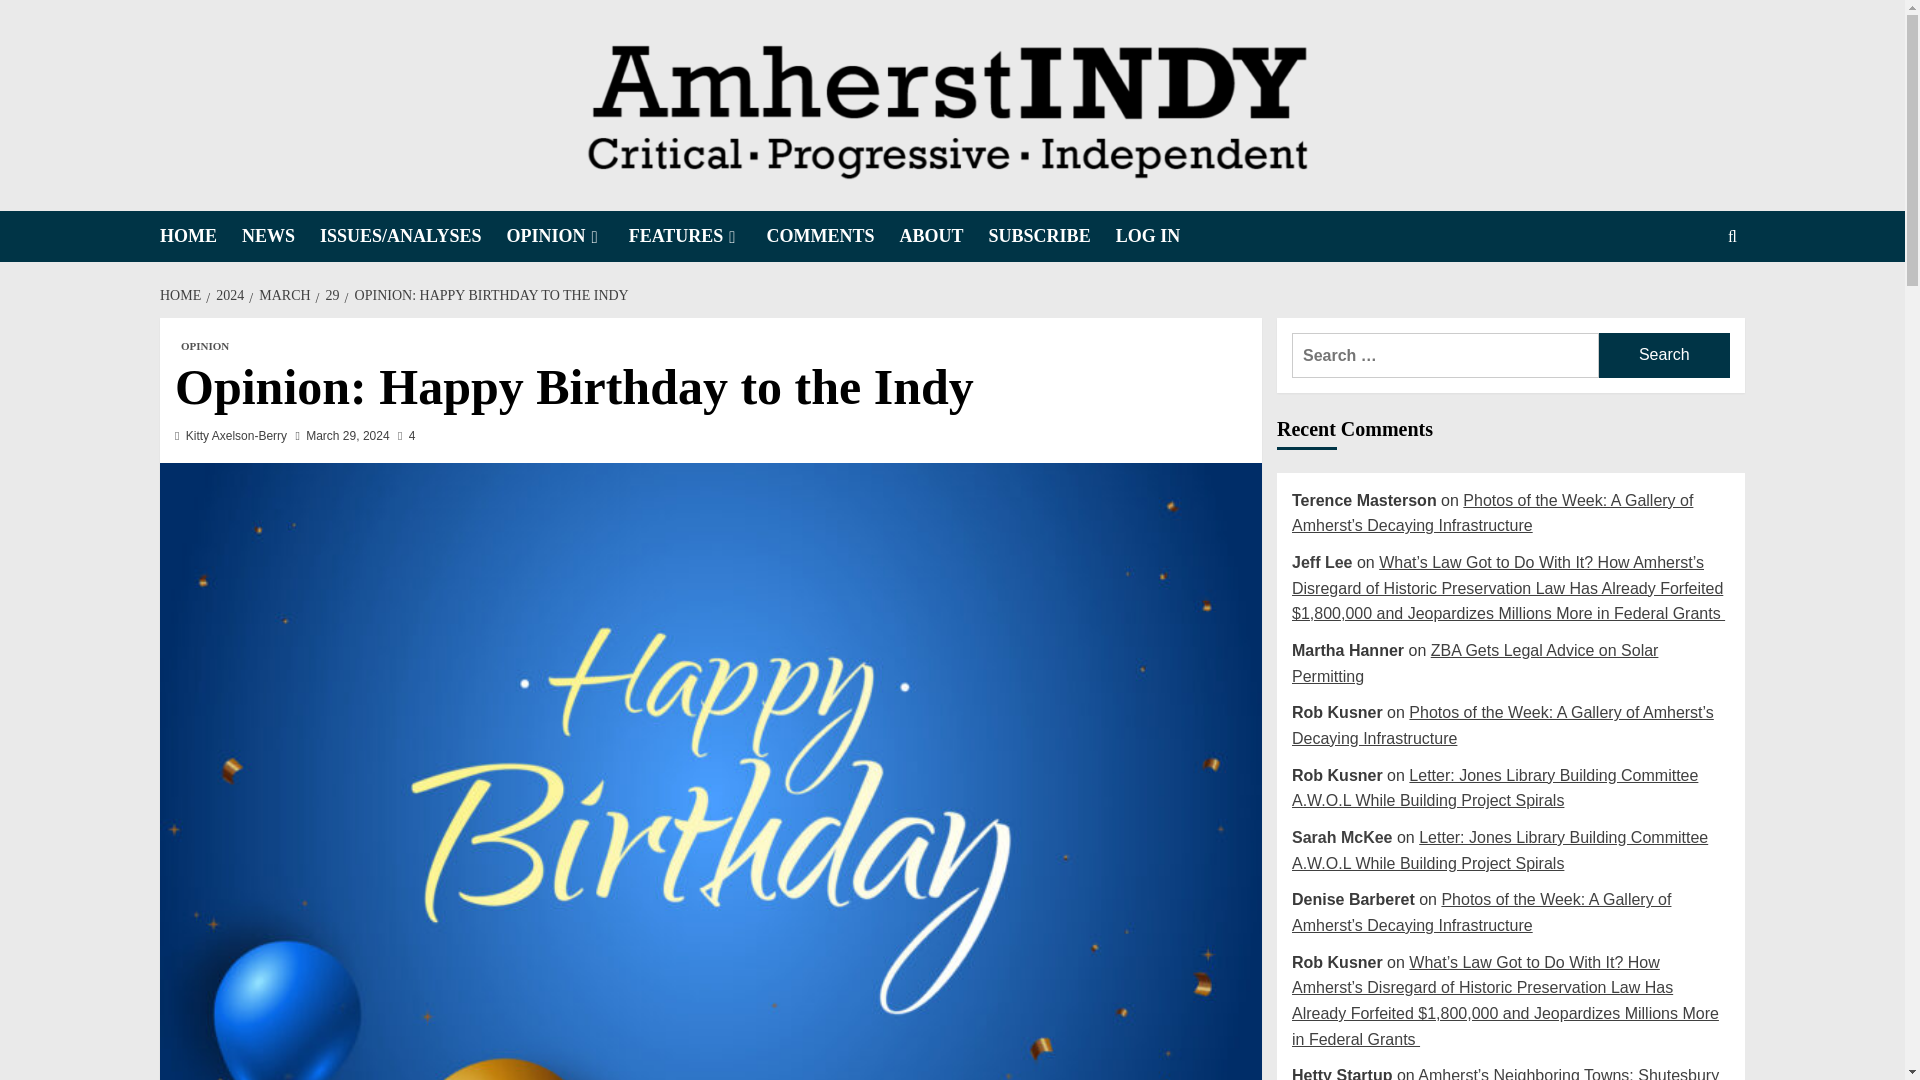  I want to click on Kitty Axelson-Berry, so click(236, 435).